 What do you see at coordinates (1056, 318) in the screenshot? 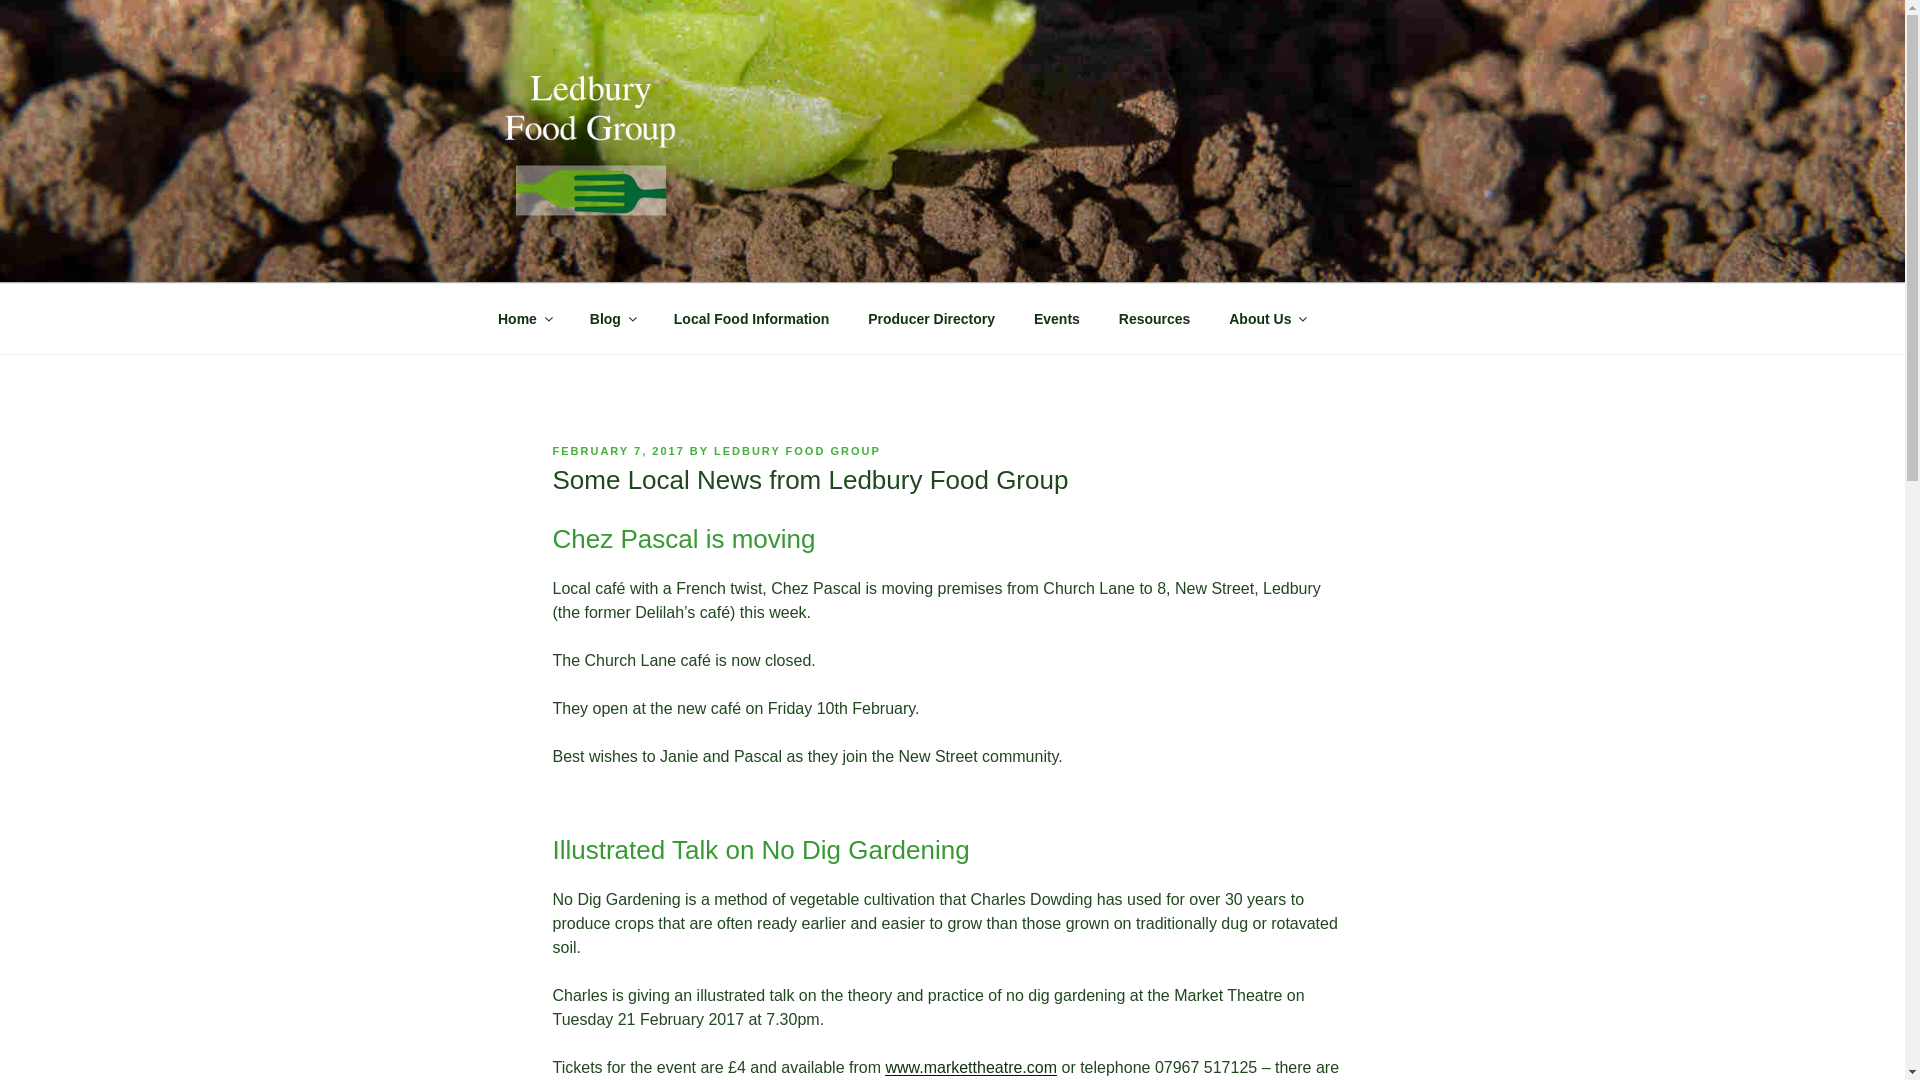
I see `Events` at bounding box center [1056, 318].